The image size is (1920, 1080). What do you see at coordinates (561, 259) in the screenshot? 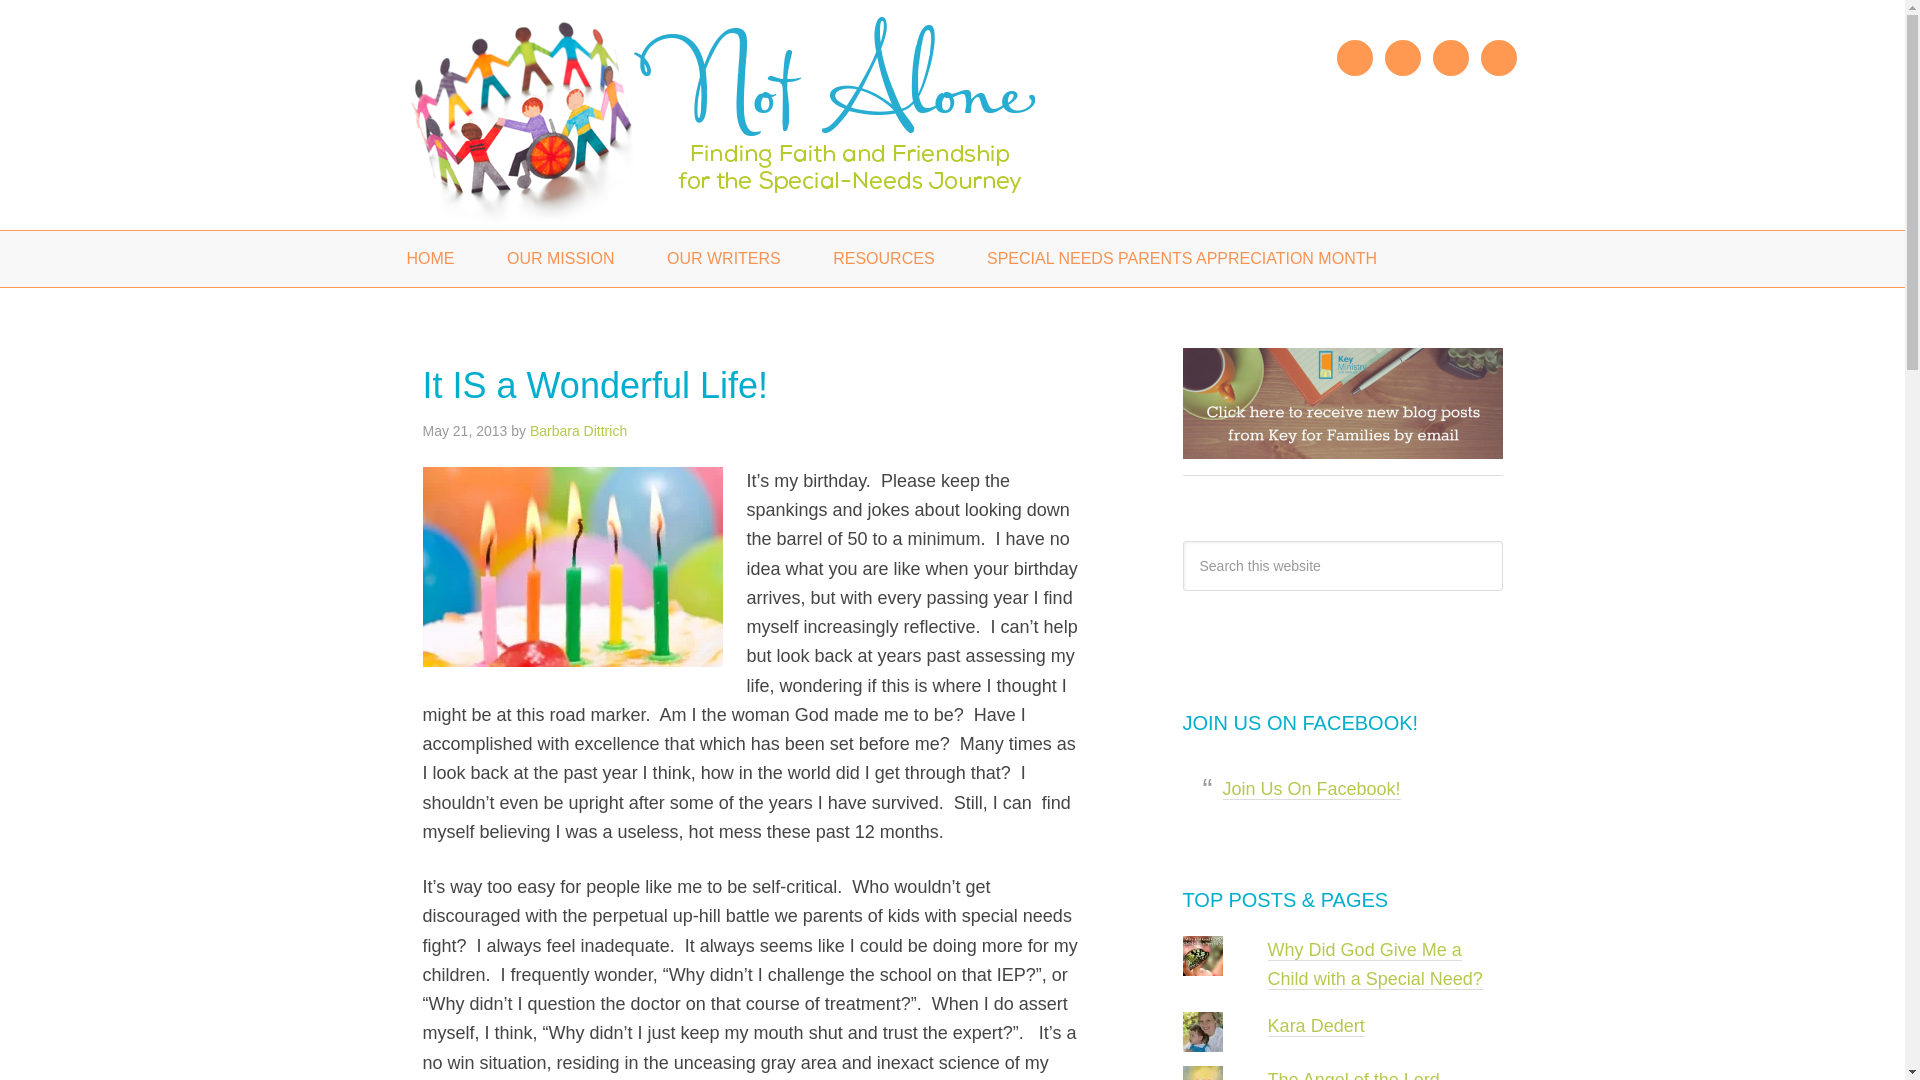
I see `OUR MISSION` at bounding box center [561, 259].